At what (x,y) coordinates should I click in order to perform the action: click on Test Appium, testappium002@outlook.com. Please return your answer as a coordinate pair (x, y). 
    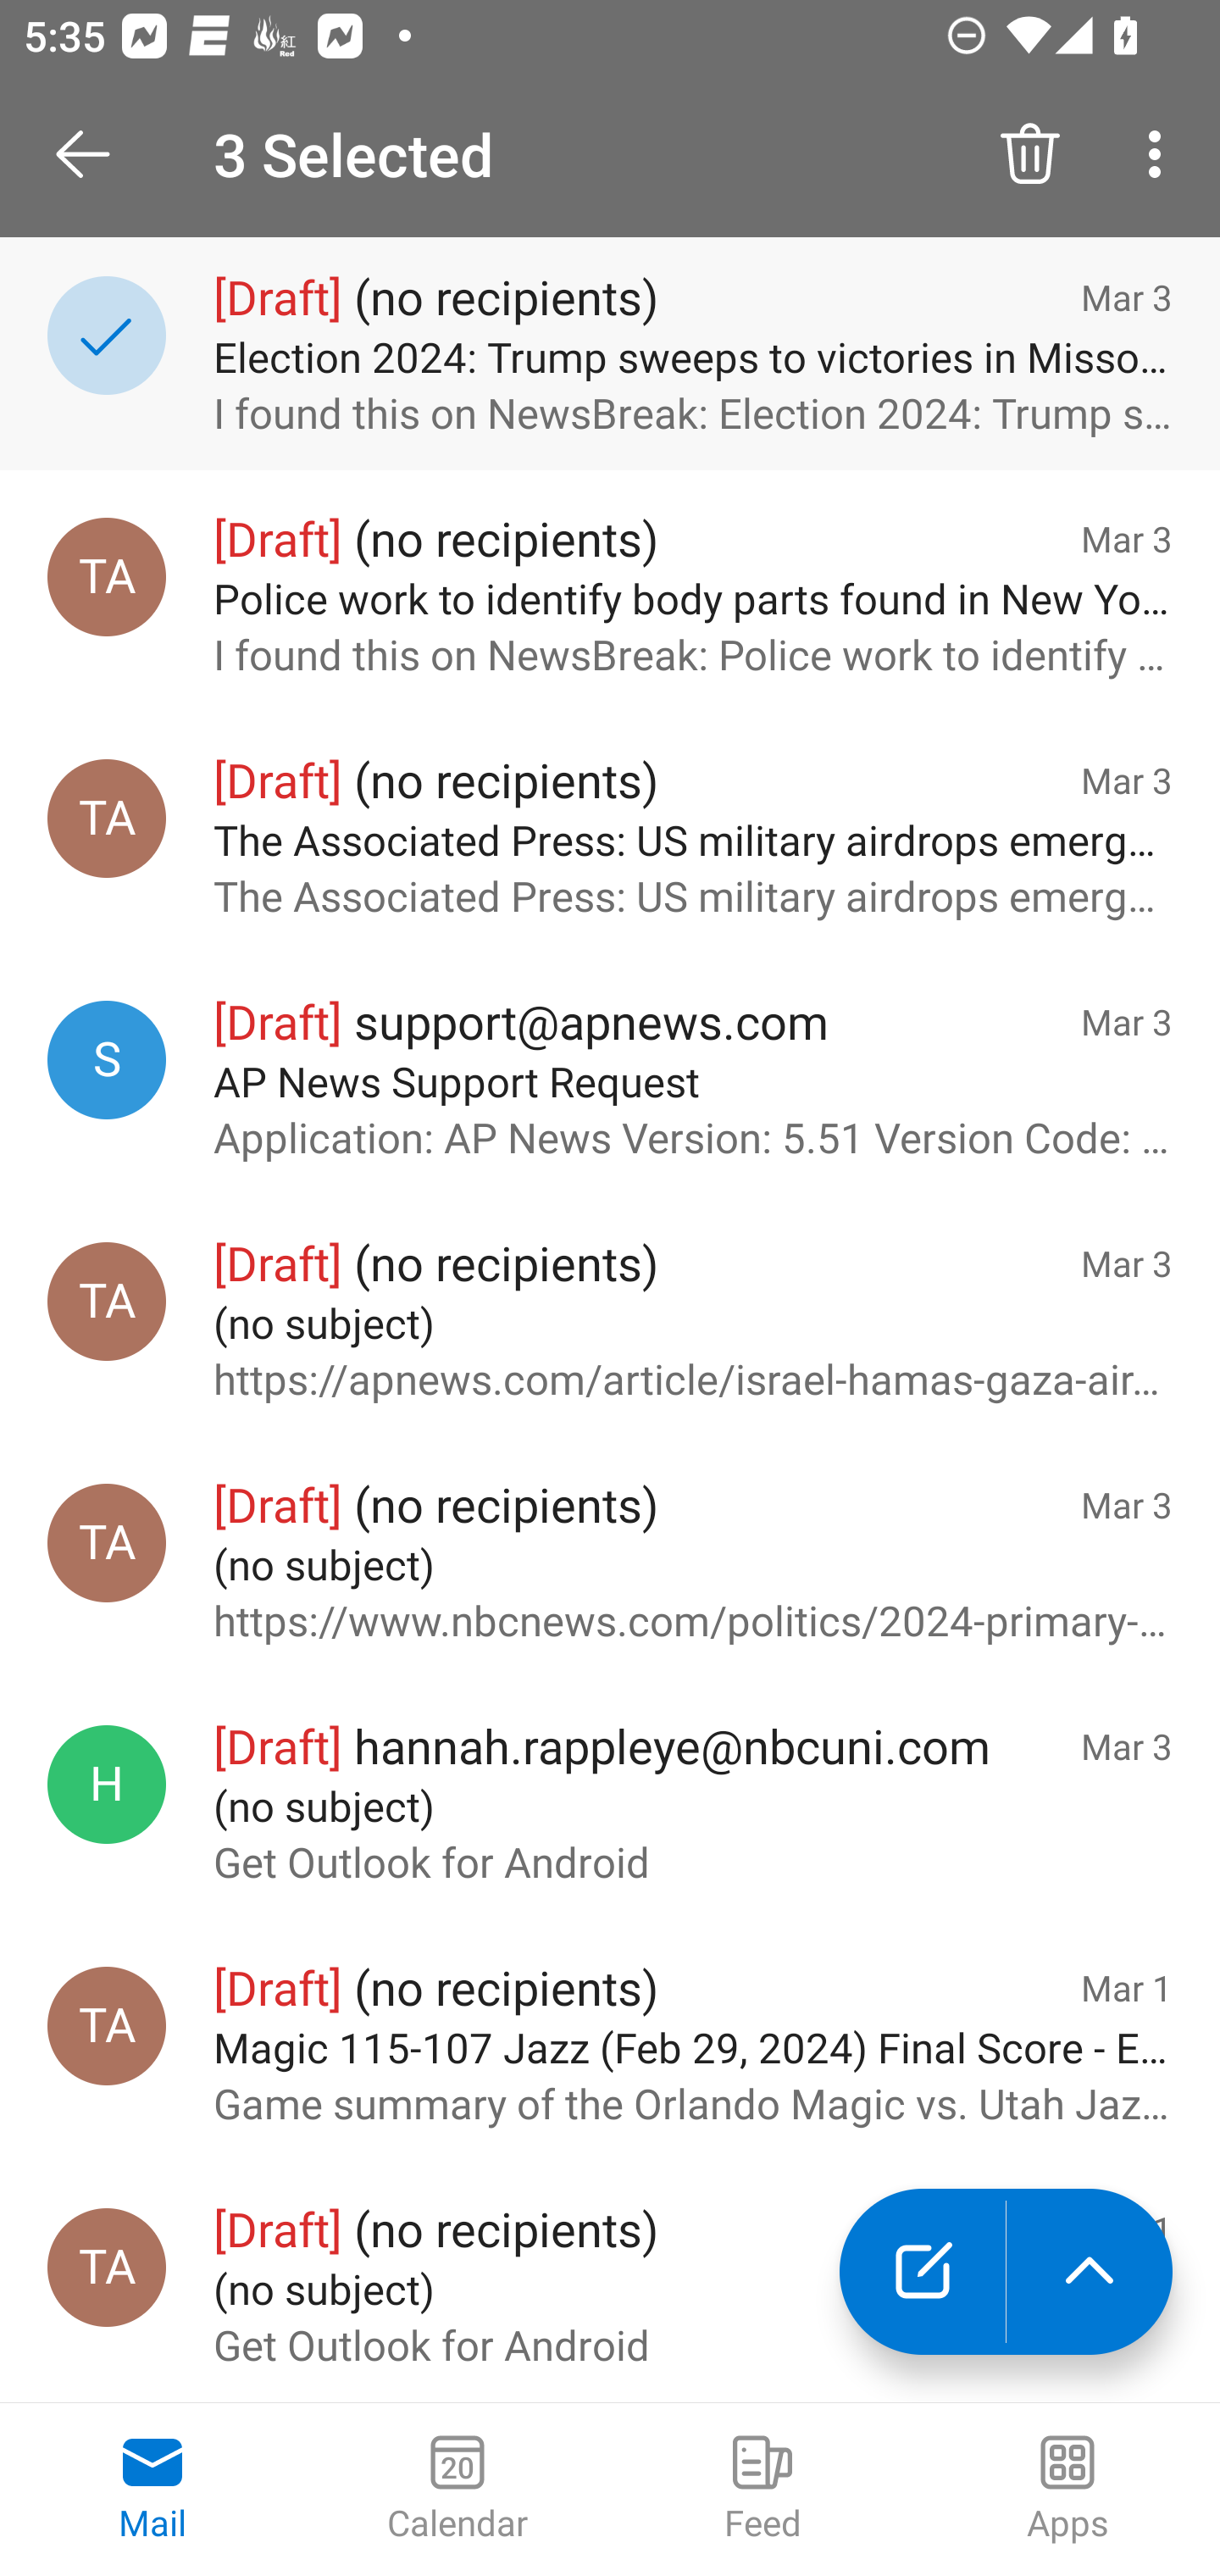
    Looking at the image, I should click on (107, 576).